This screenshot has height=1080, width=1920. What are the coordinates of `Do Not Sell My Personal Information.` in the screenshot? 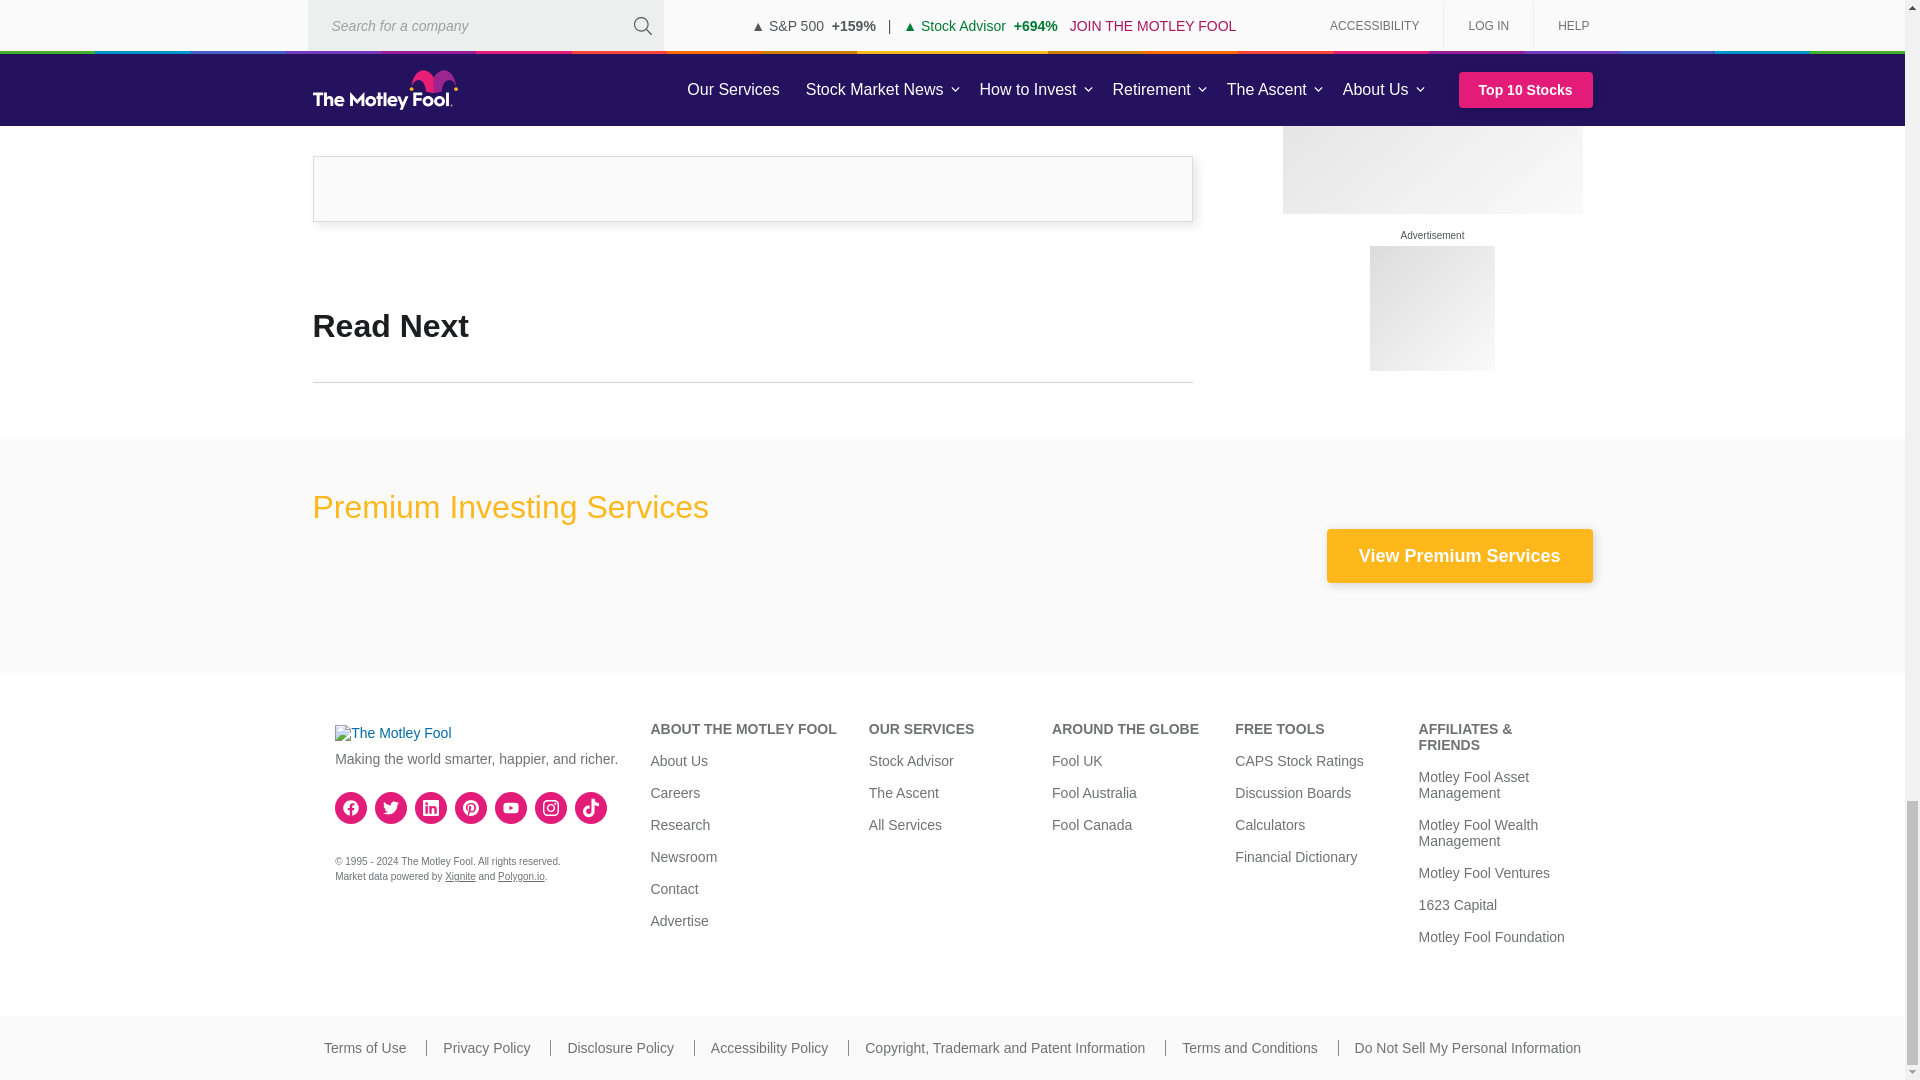 It's located at (1468, 1048).